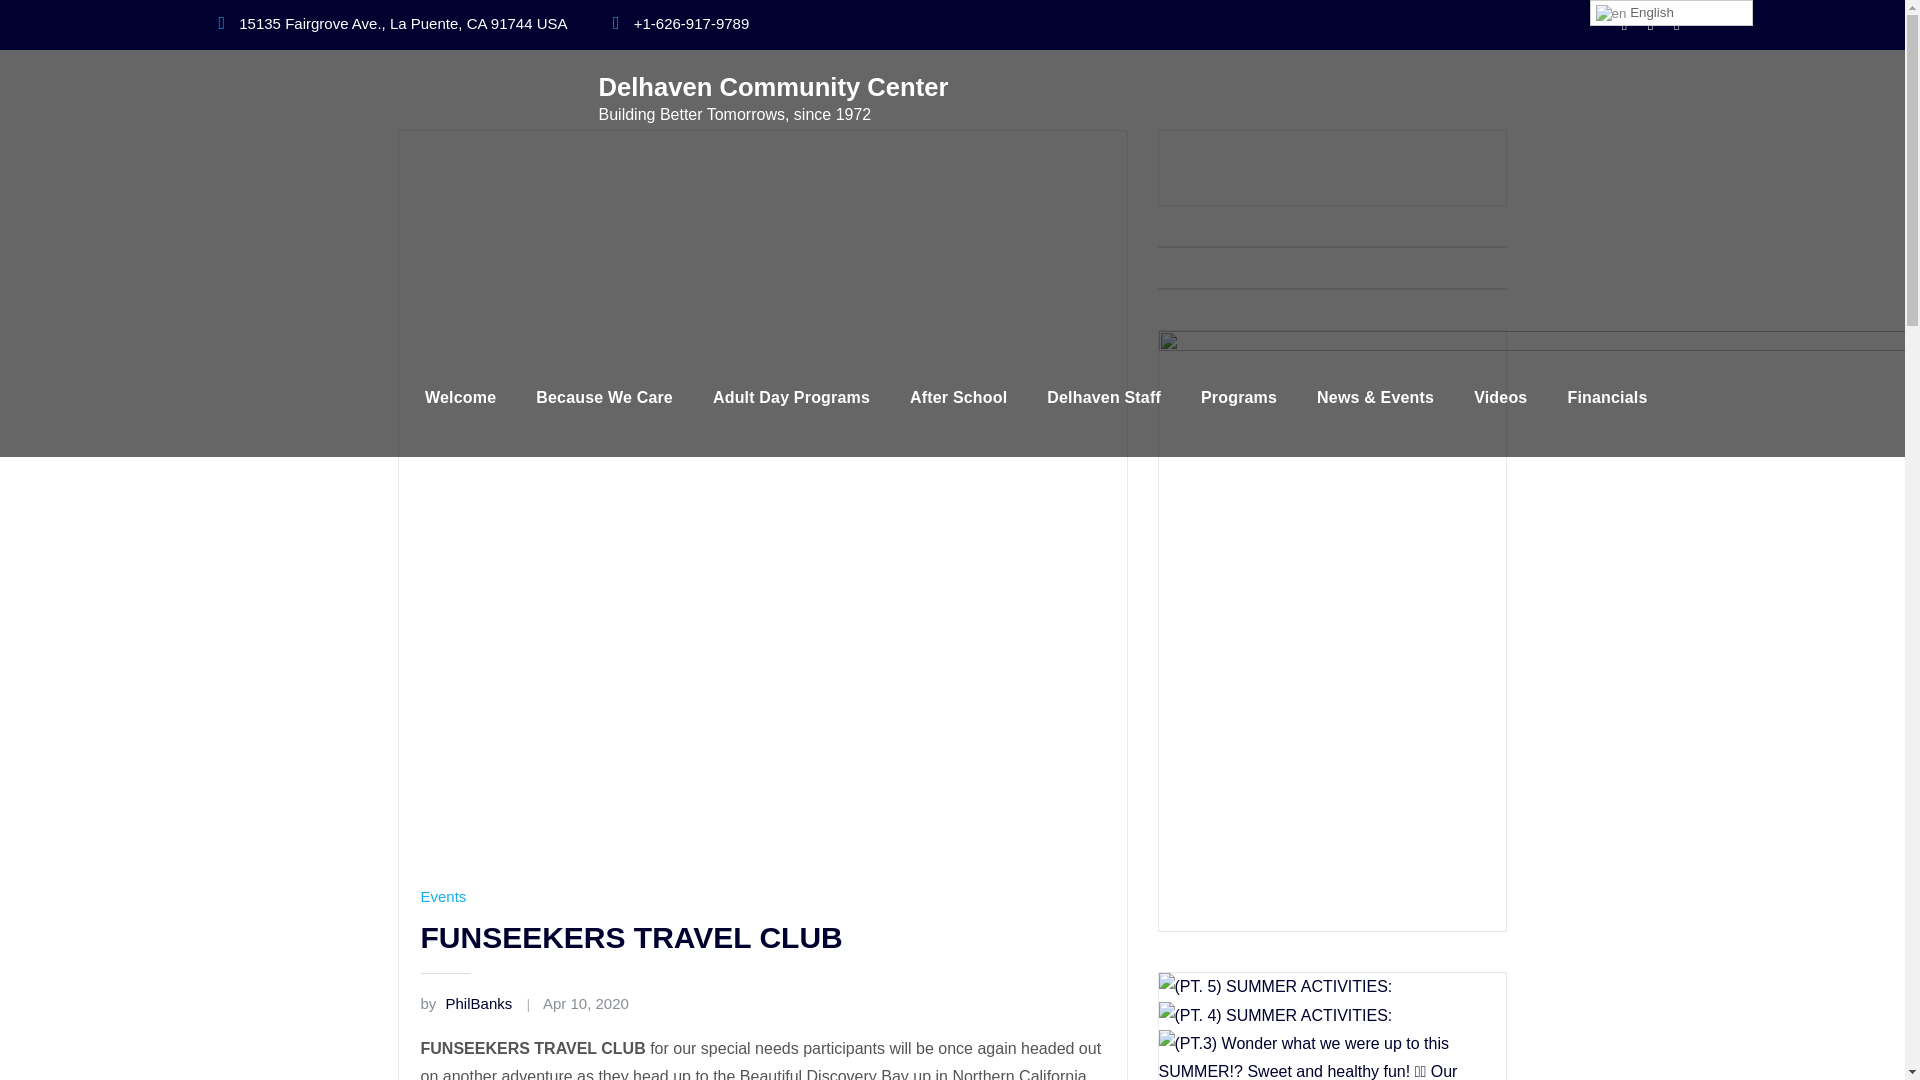  Describe the element at coordinates (586, 1004) in the screenshot. I see `Apr 10, 2020` at that location.